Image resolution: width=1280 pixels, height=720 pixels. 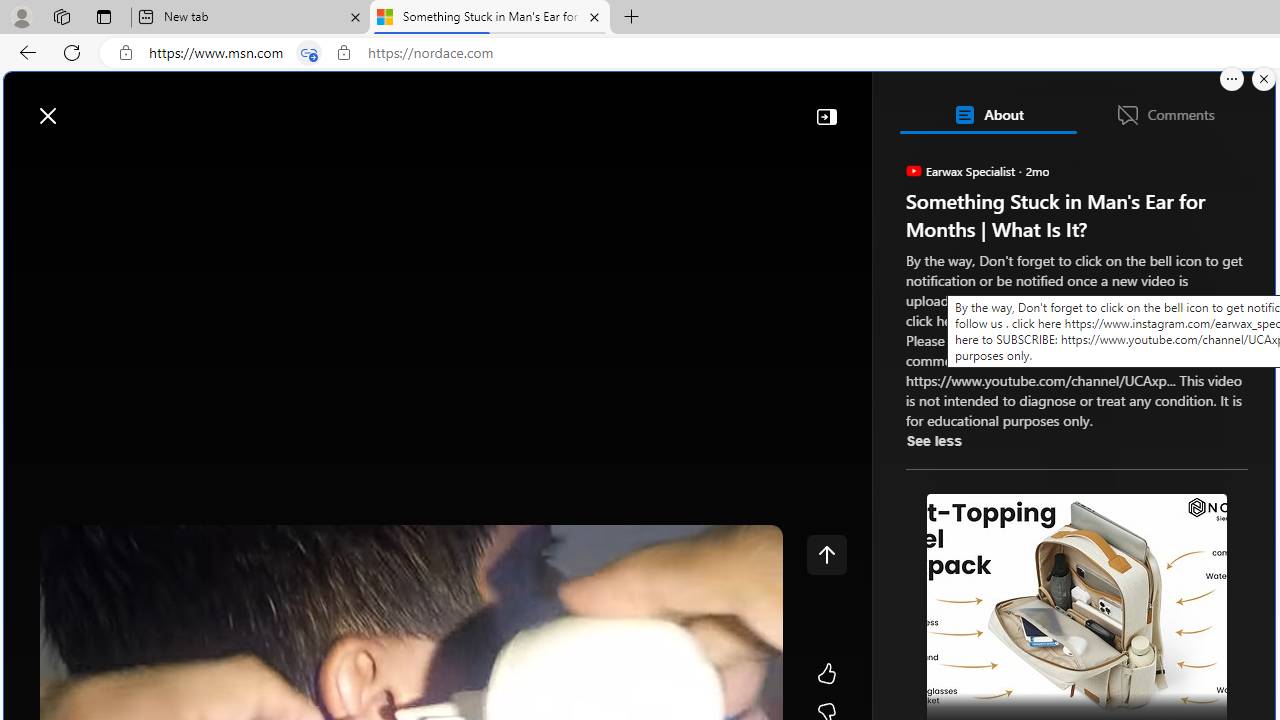 What do you see at coordinates (644, 106) in the screenshot?
I see `Enter your search term` at bounding box center [644, 106].